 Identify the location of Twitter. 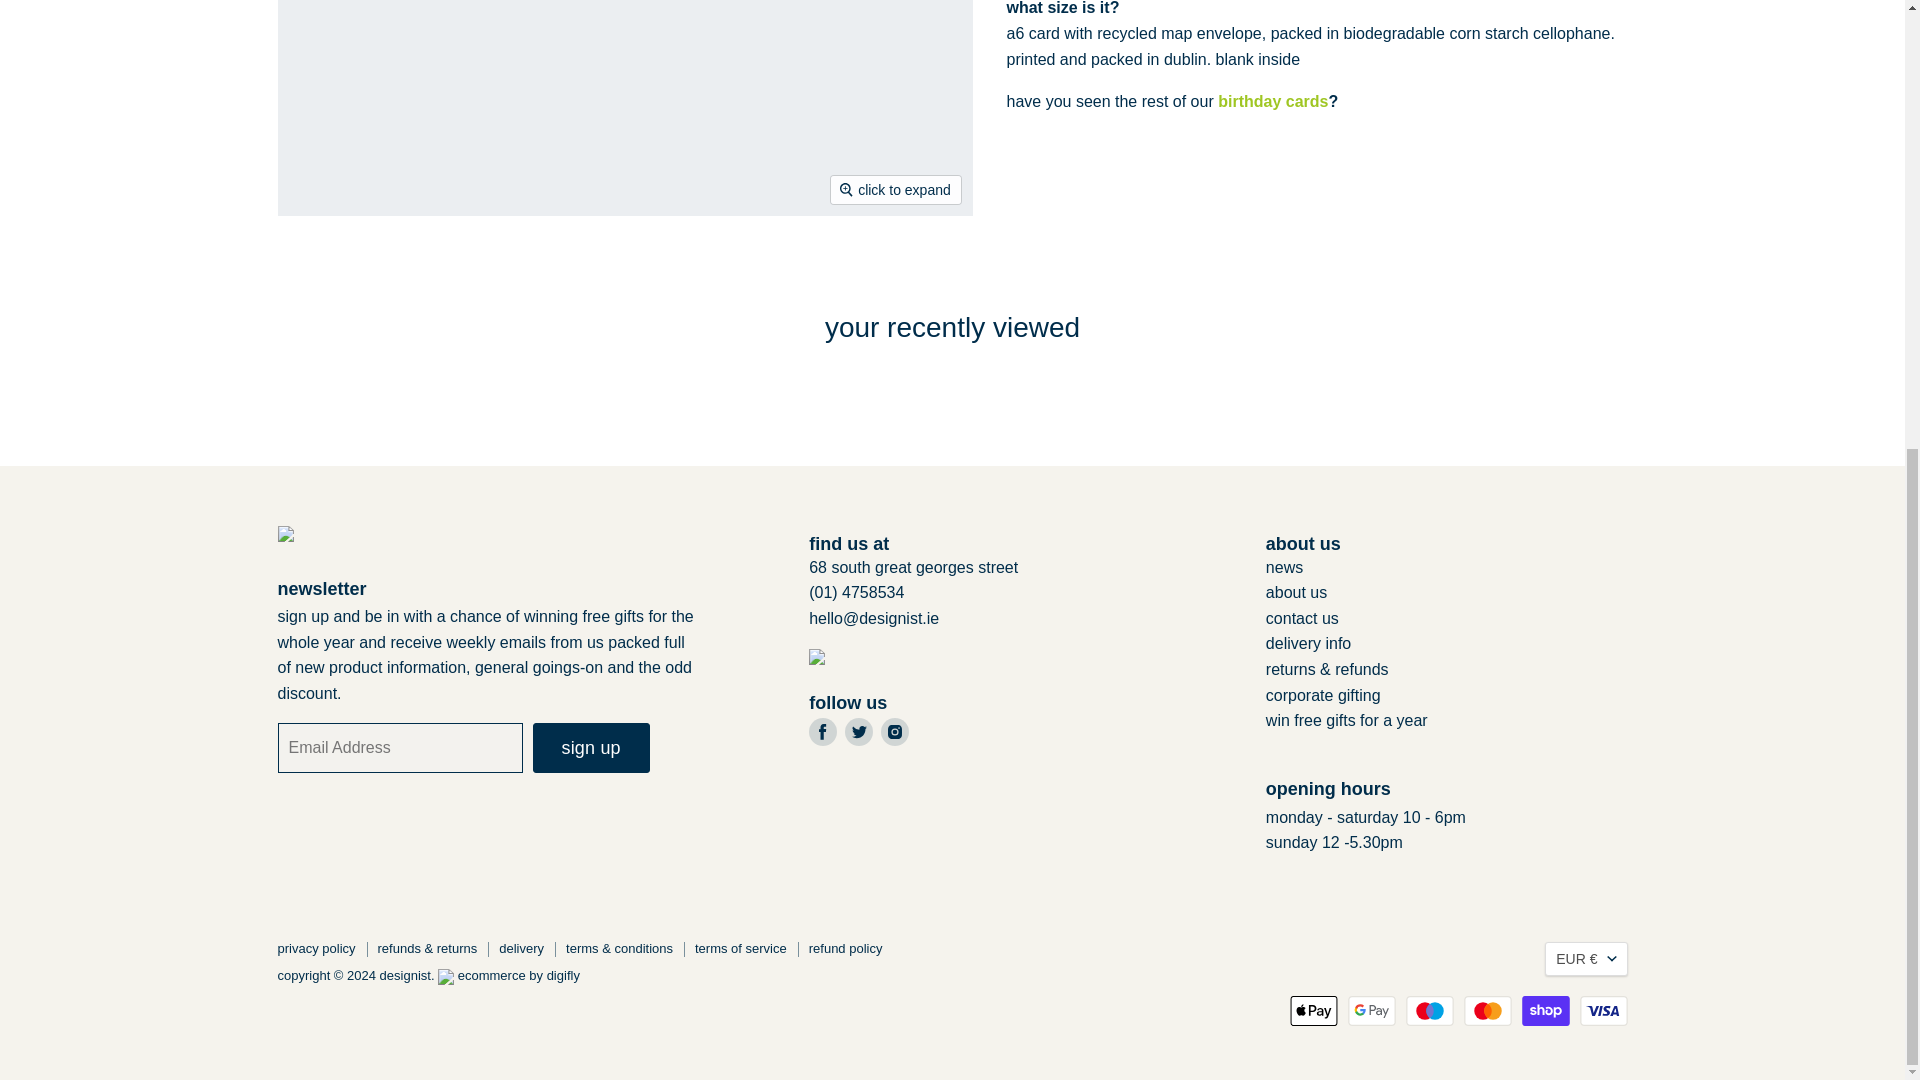
(858, 732).